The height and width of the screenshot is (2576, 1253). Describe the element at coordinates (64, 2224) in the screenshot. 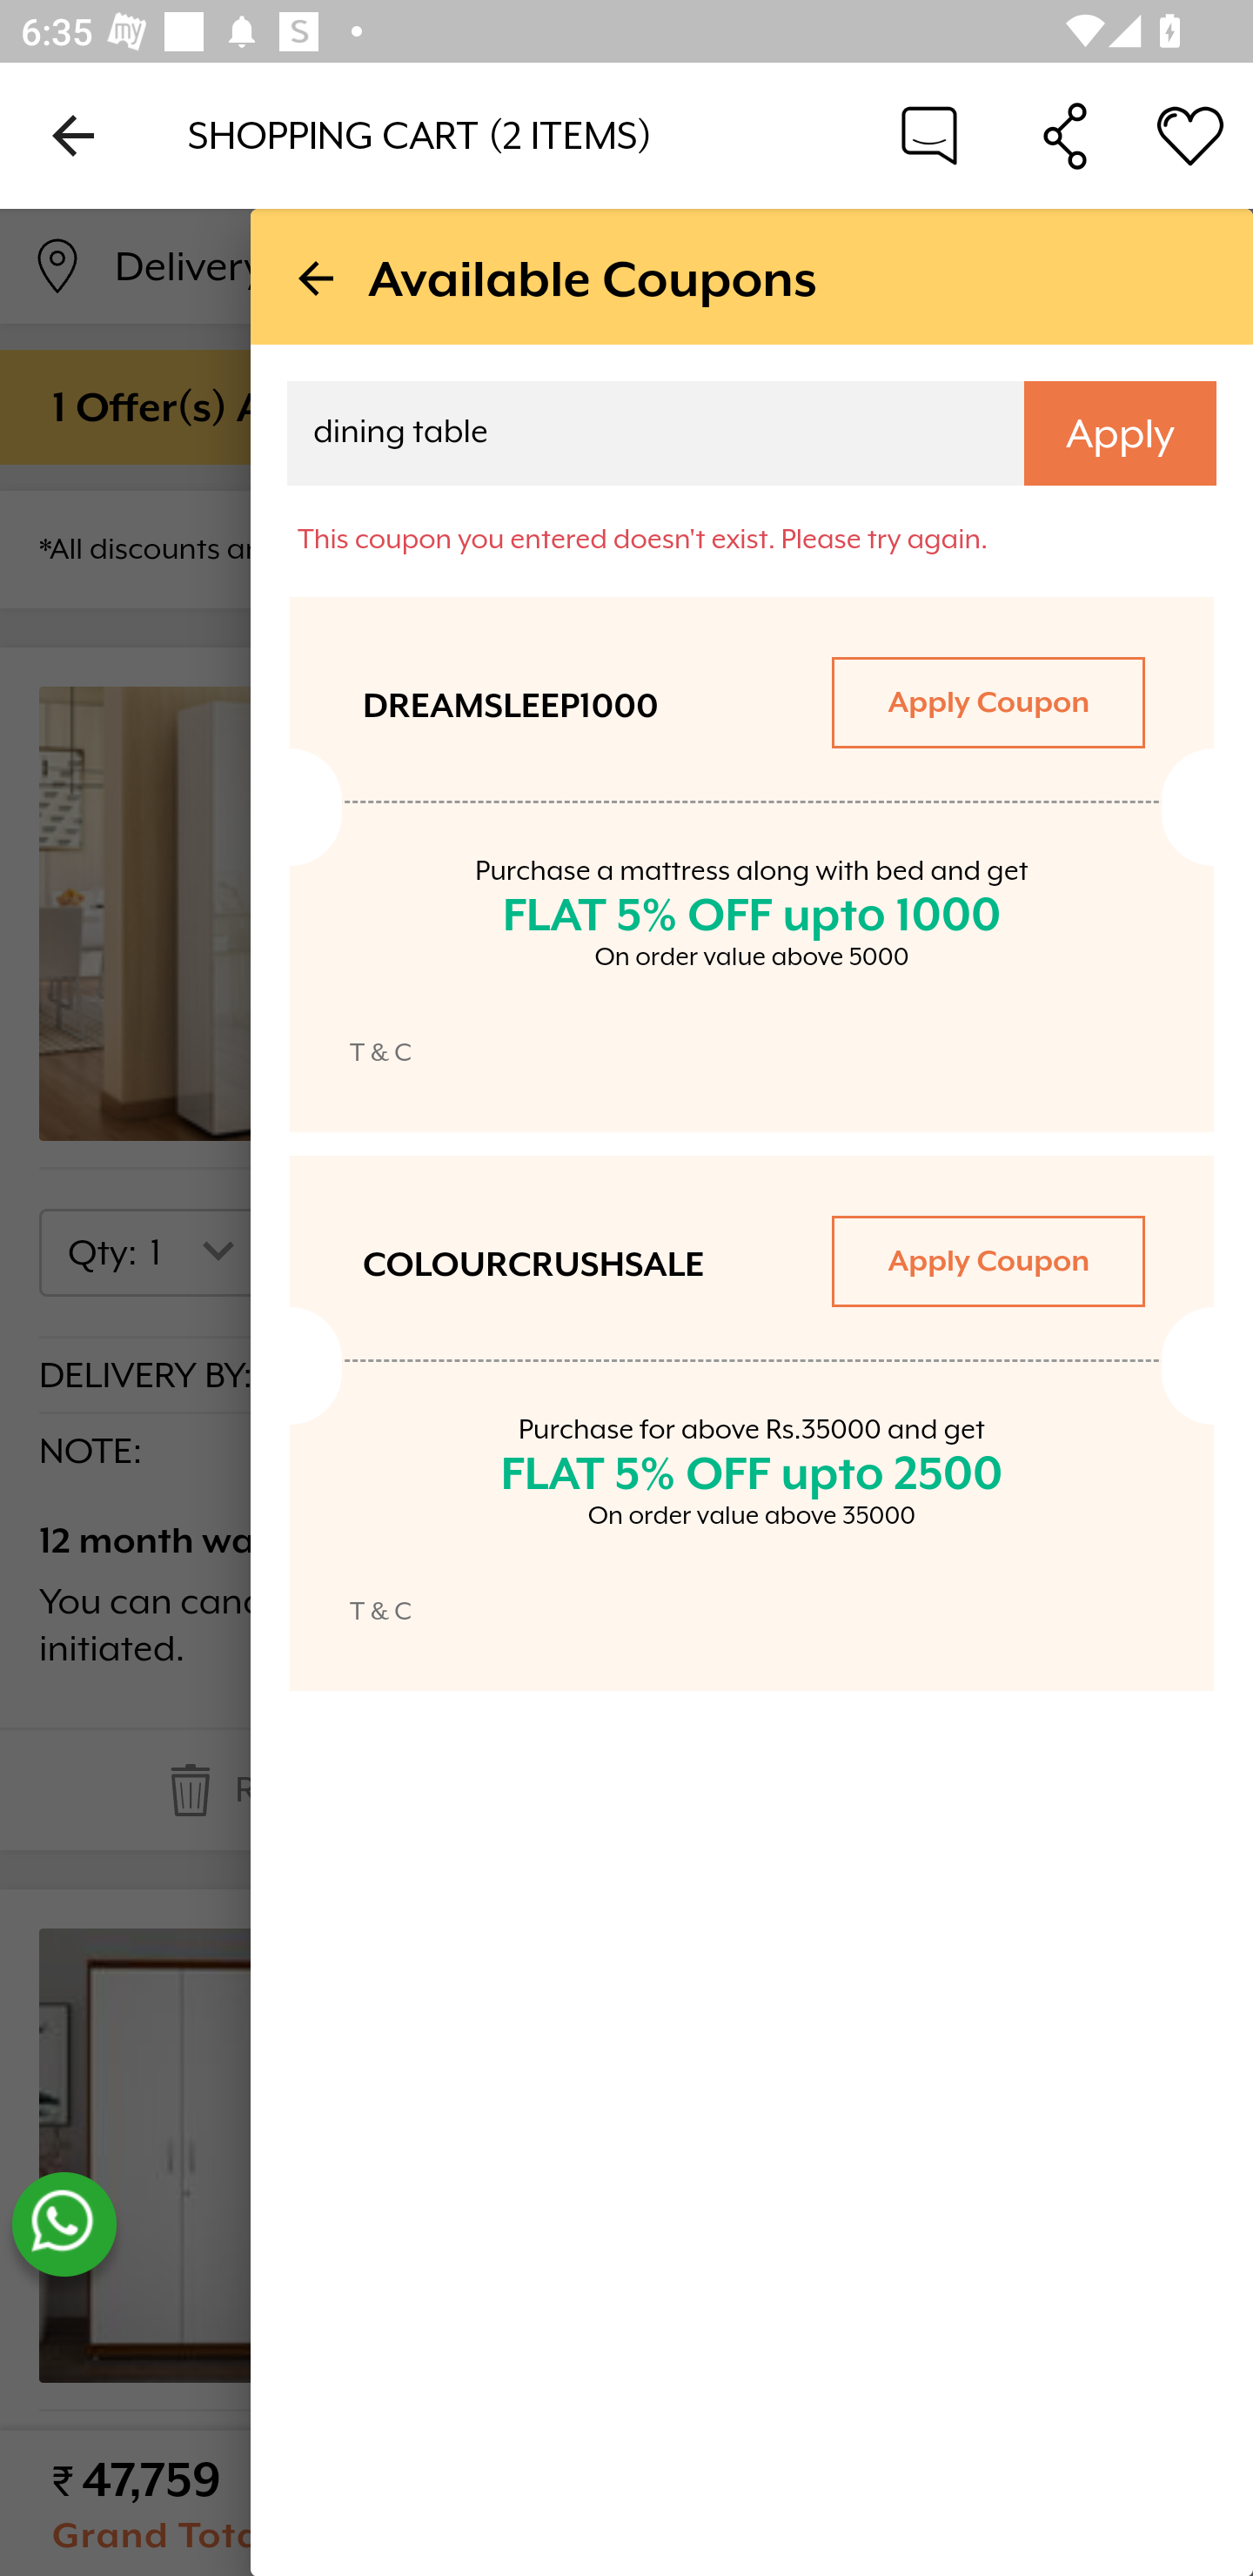

I see `whatsapp` at that location.